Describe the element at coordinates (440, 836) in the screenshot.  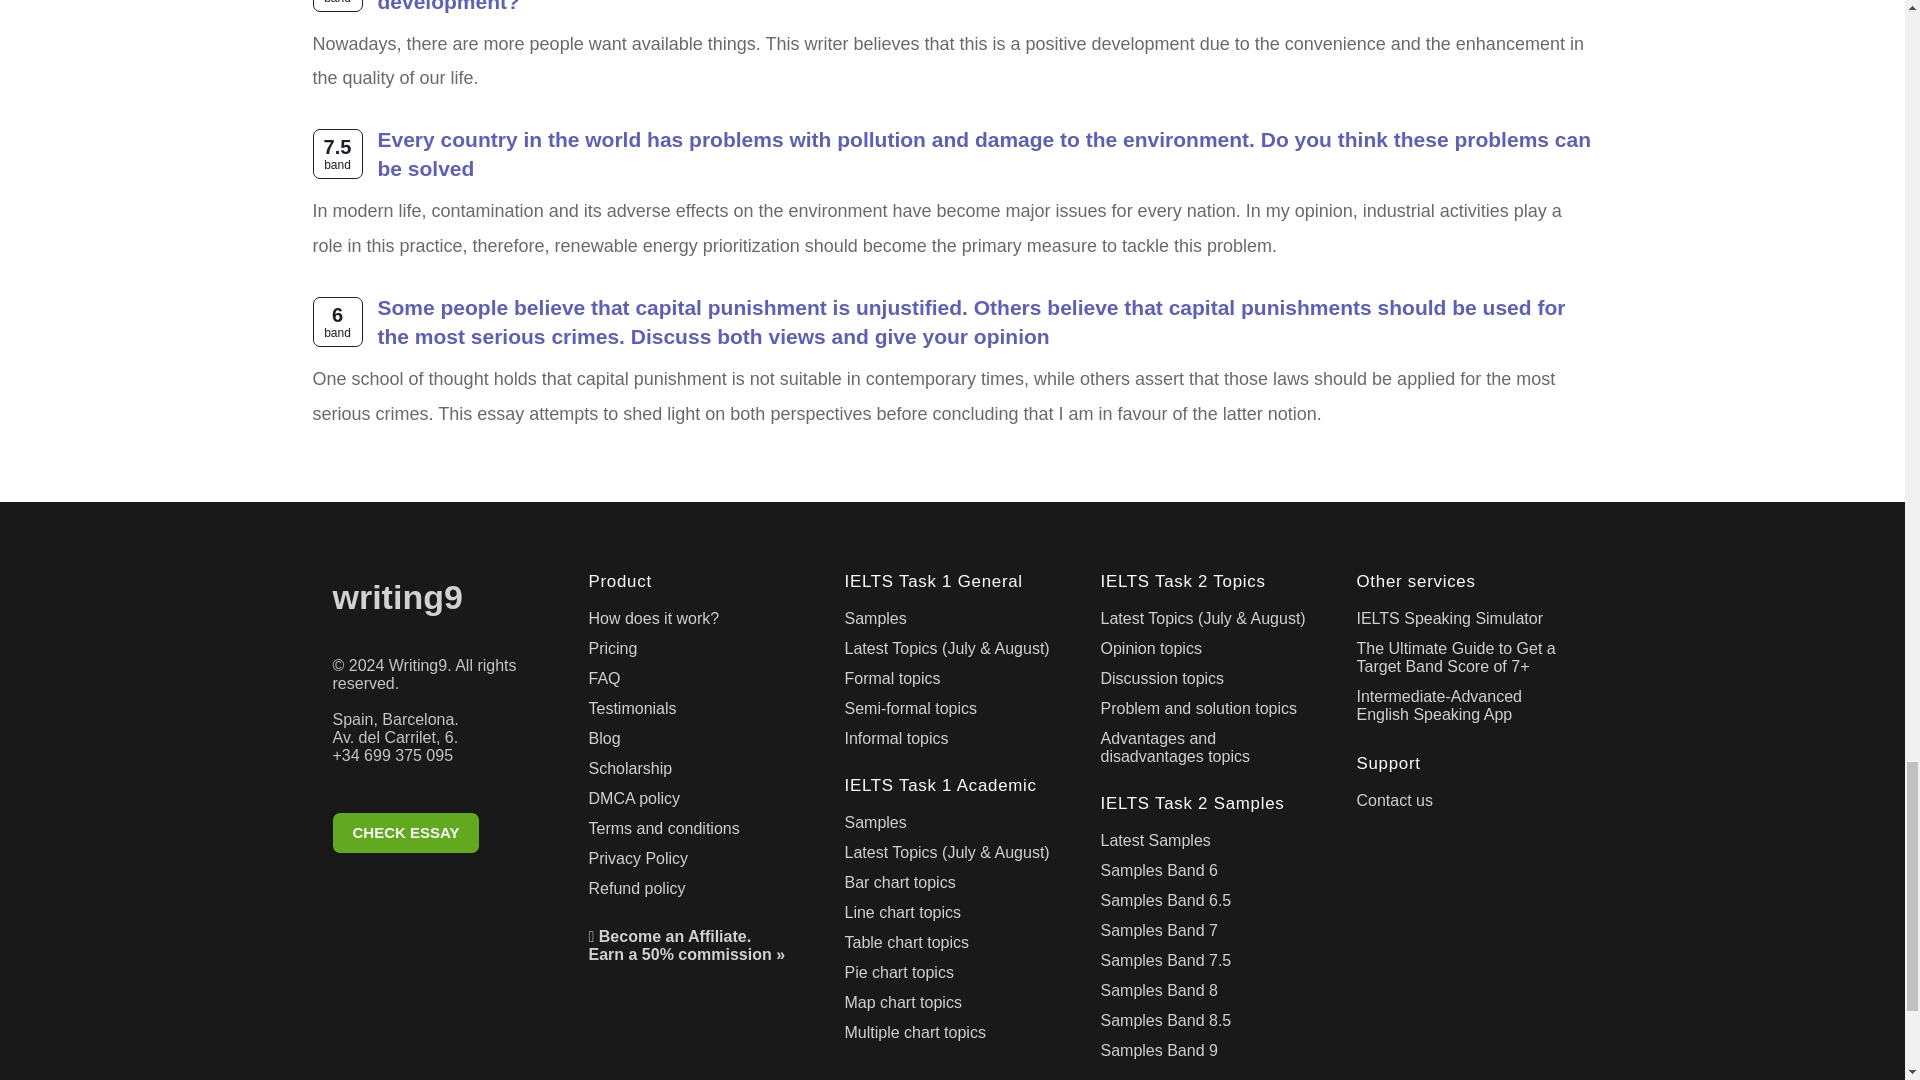
I see `CHECK ESSAY` at that location.